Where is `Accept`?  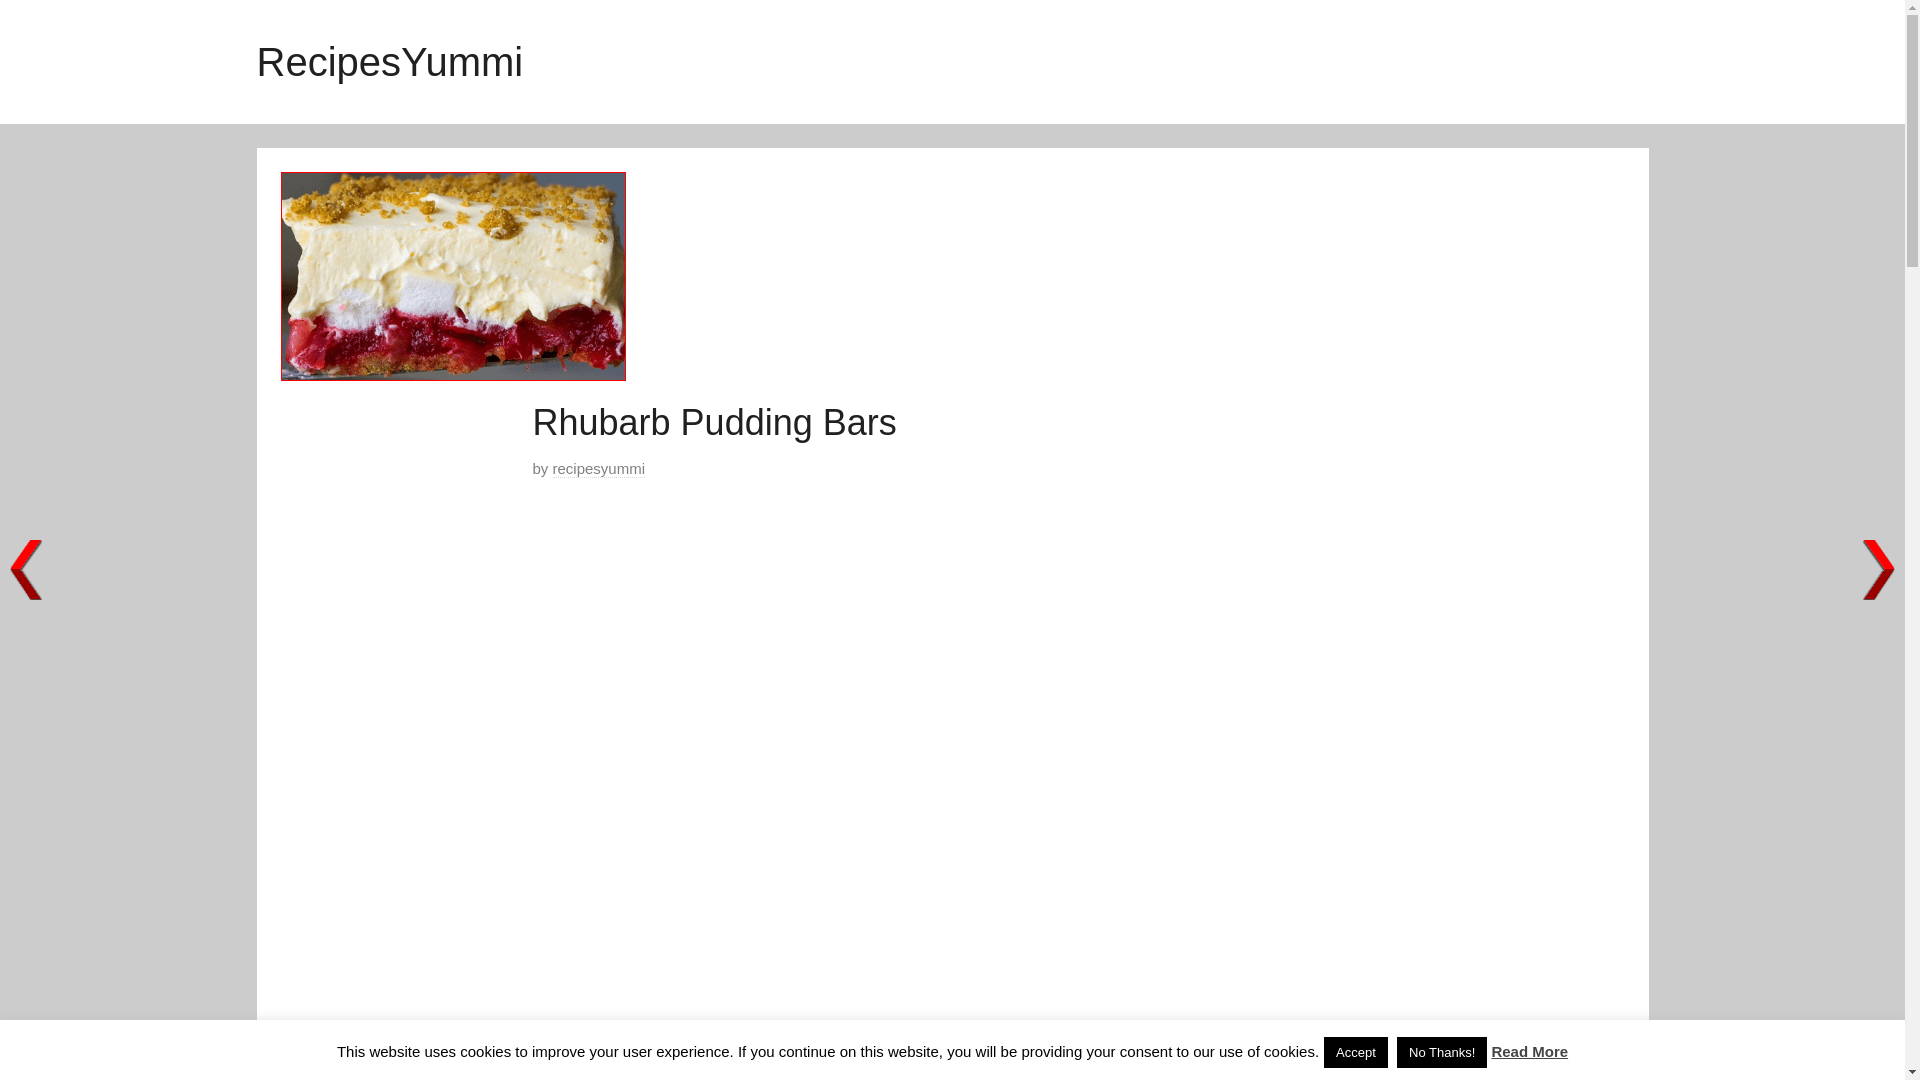
Accept is located at coordinates (1356, 1052).